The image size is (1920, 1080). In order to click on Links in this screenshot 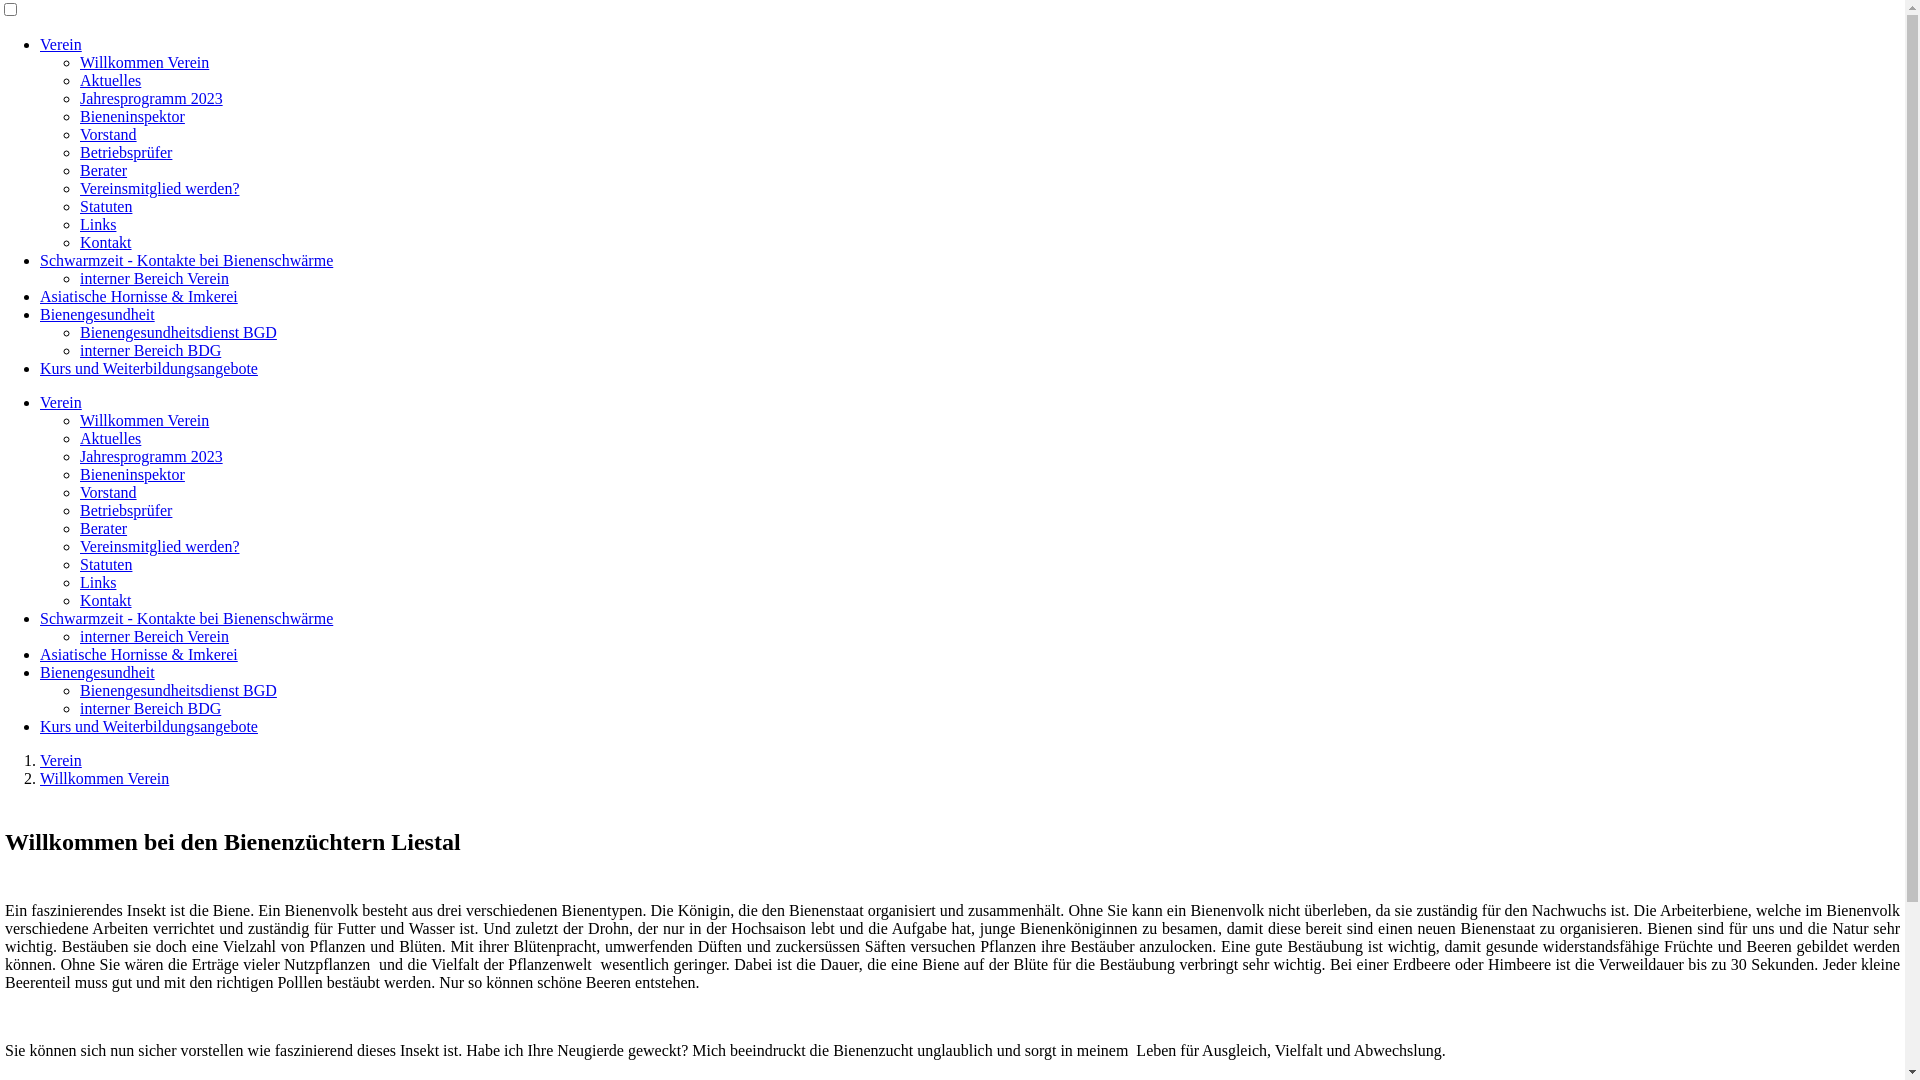, I will do `click(98, 224)`.